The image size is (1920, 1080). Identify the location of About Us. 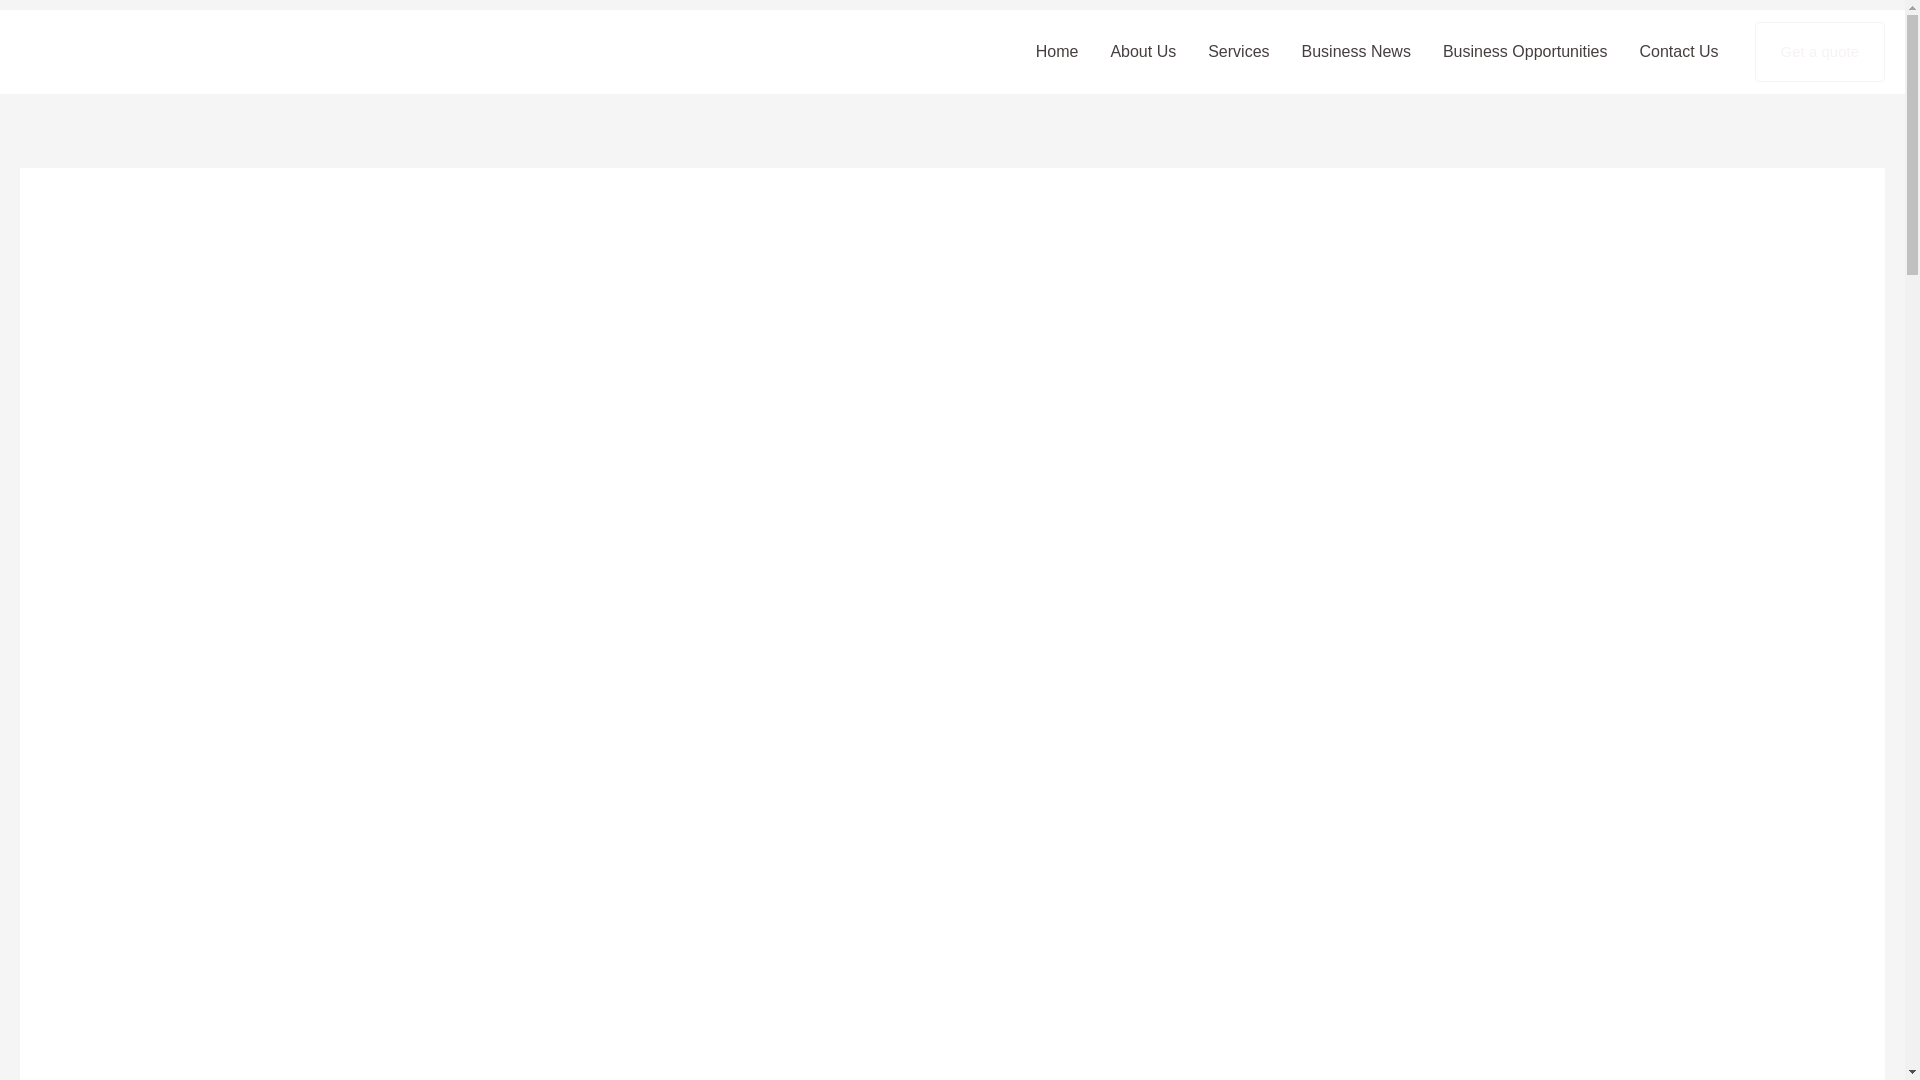
(1143, 52).